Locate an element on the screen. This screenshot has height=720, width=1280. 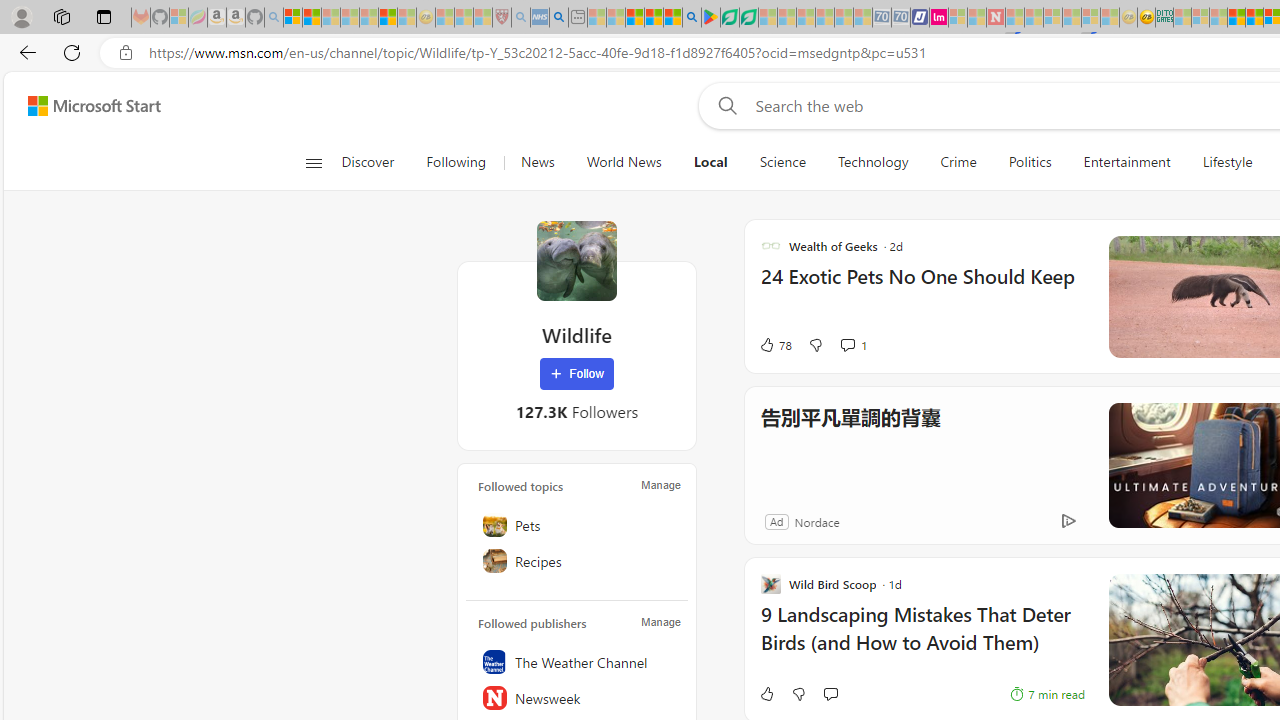
78 Like is located at coordinates (775, 344).